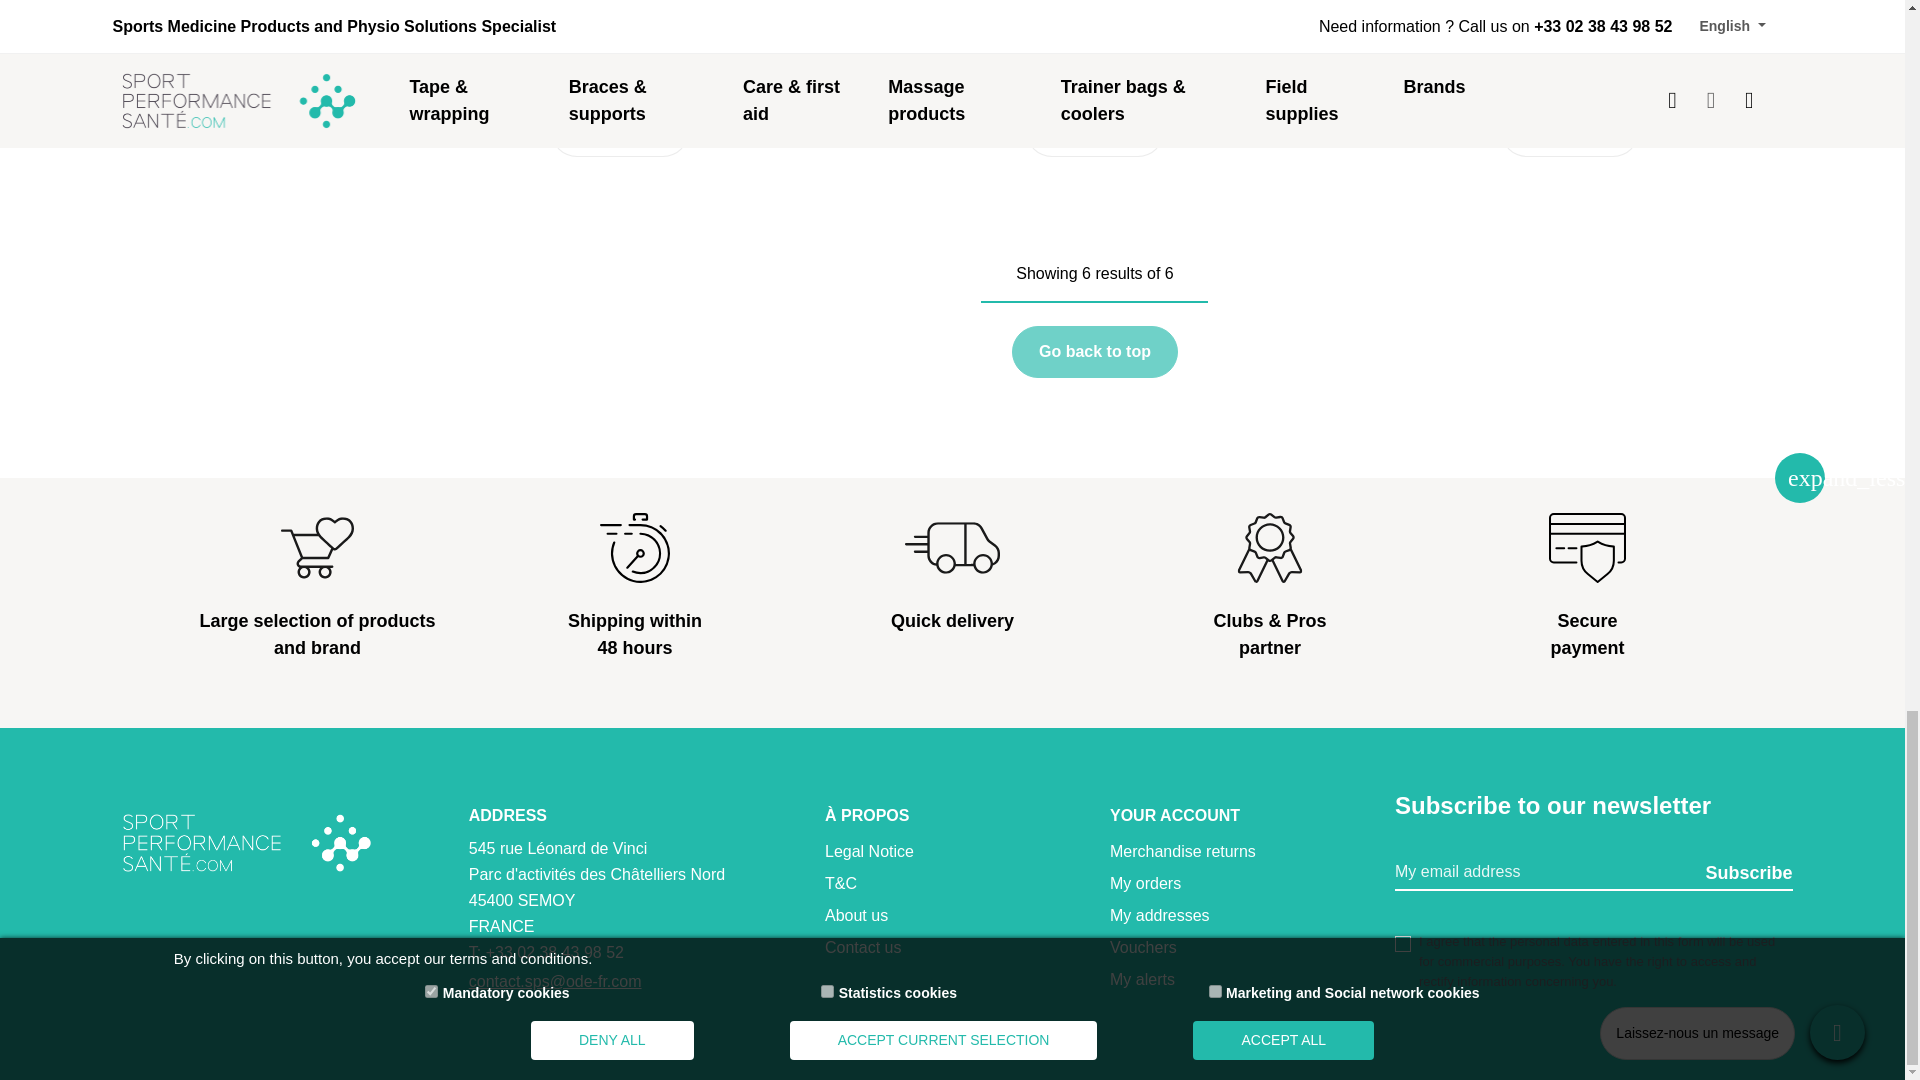 This screenshot has width=1920, height=1080. I want to click on Retour en haut, so click(1800, 478).